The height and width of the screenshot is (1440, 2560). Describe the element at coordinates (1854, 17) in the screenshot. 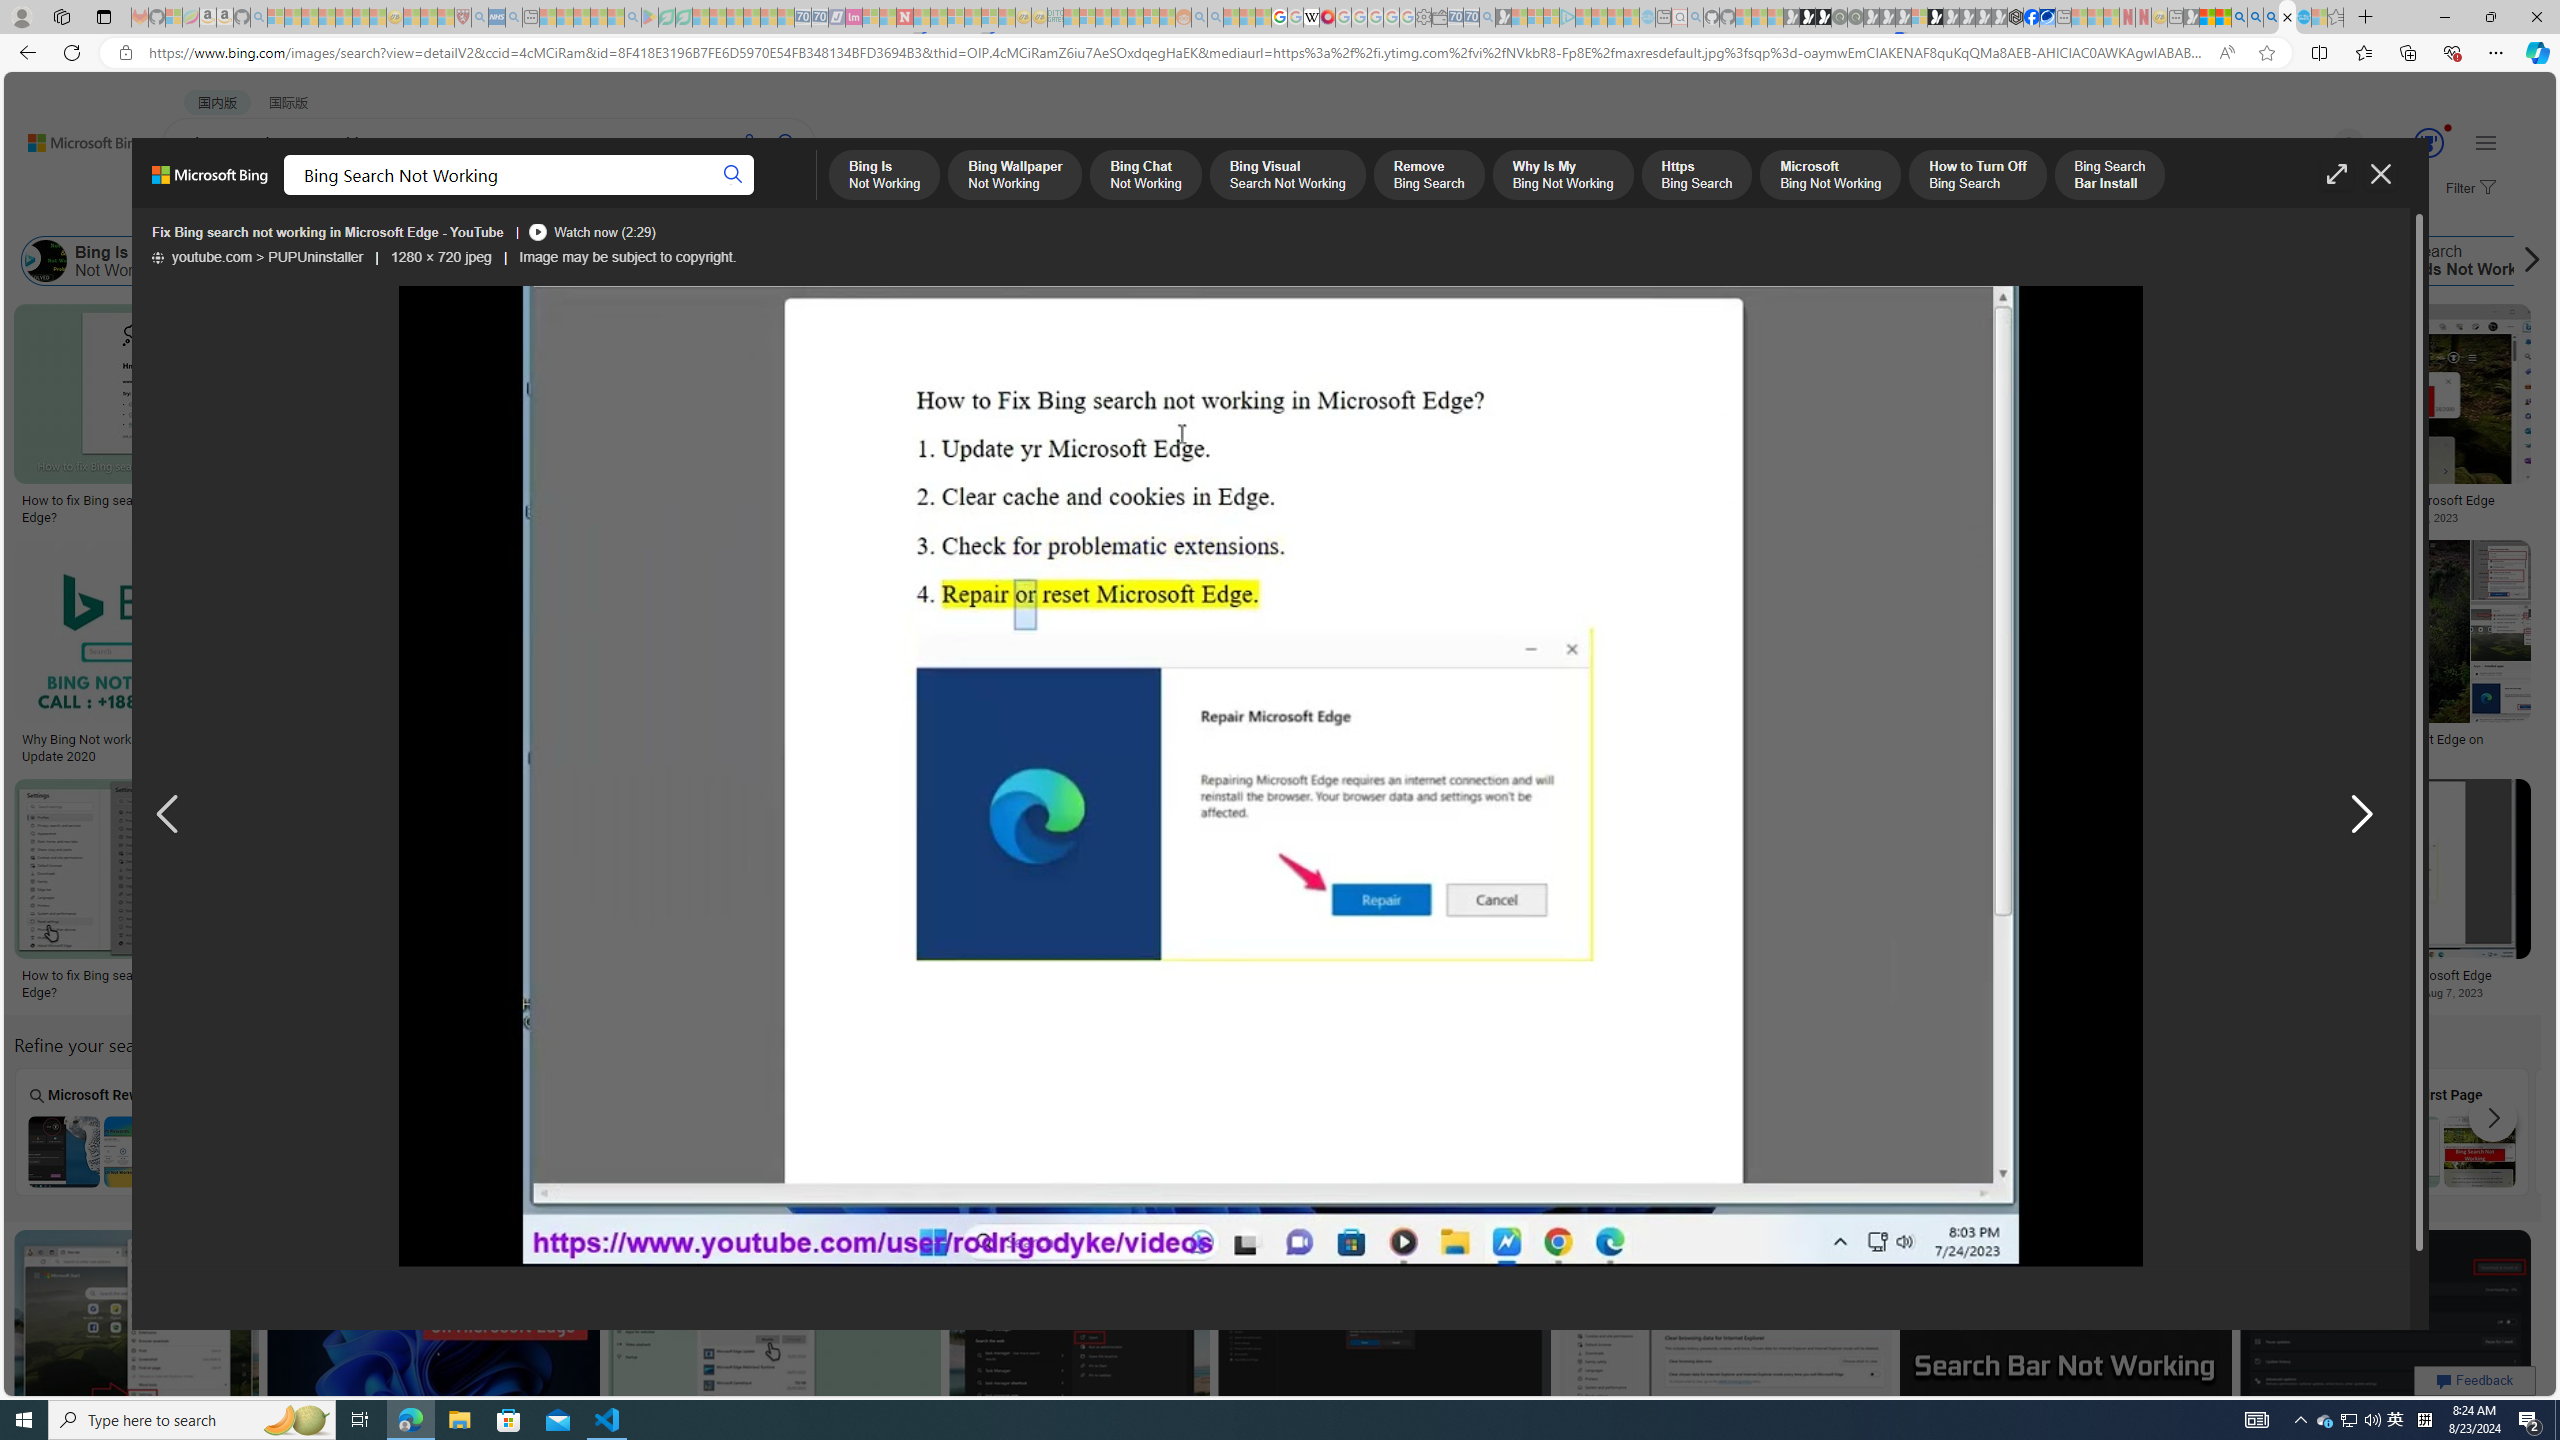

I see `Future Focus Report 2024 - Sleeping` at that location.